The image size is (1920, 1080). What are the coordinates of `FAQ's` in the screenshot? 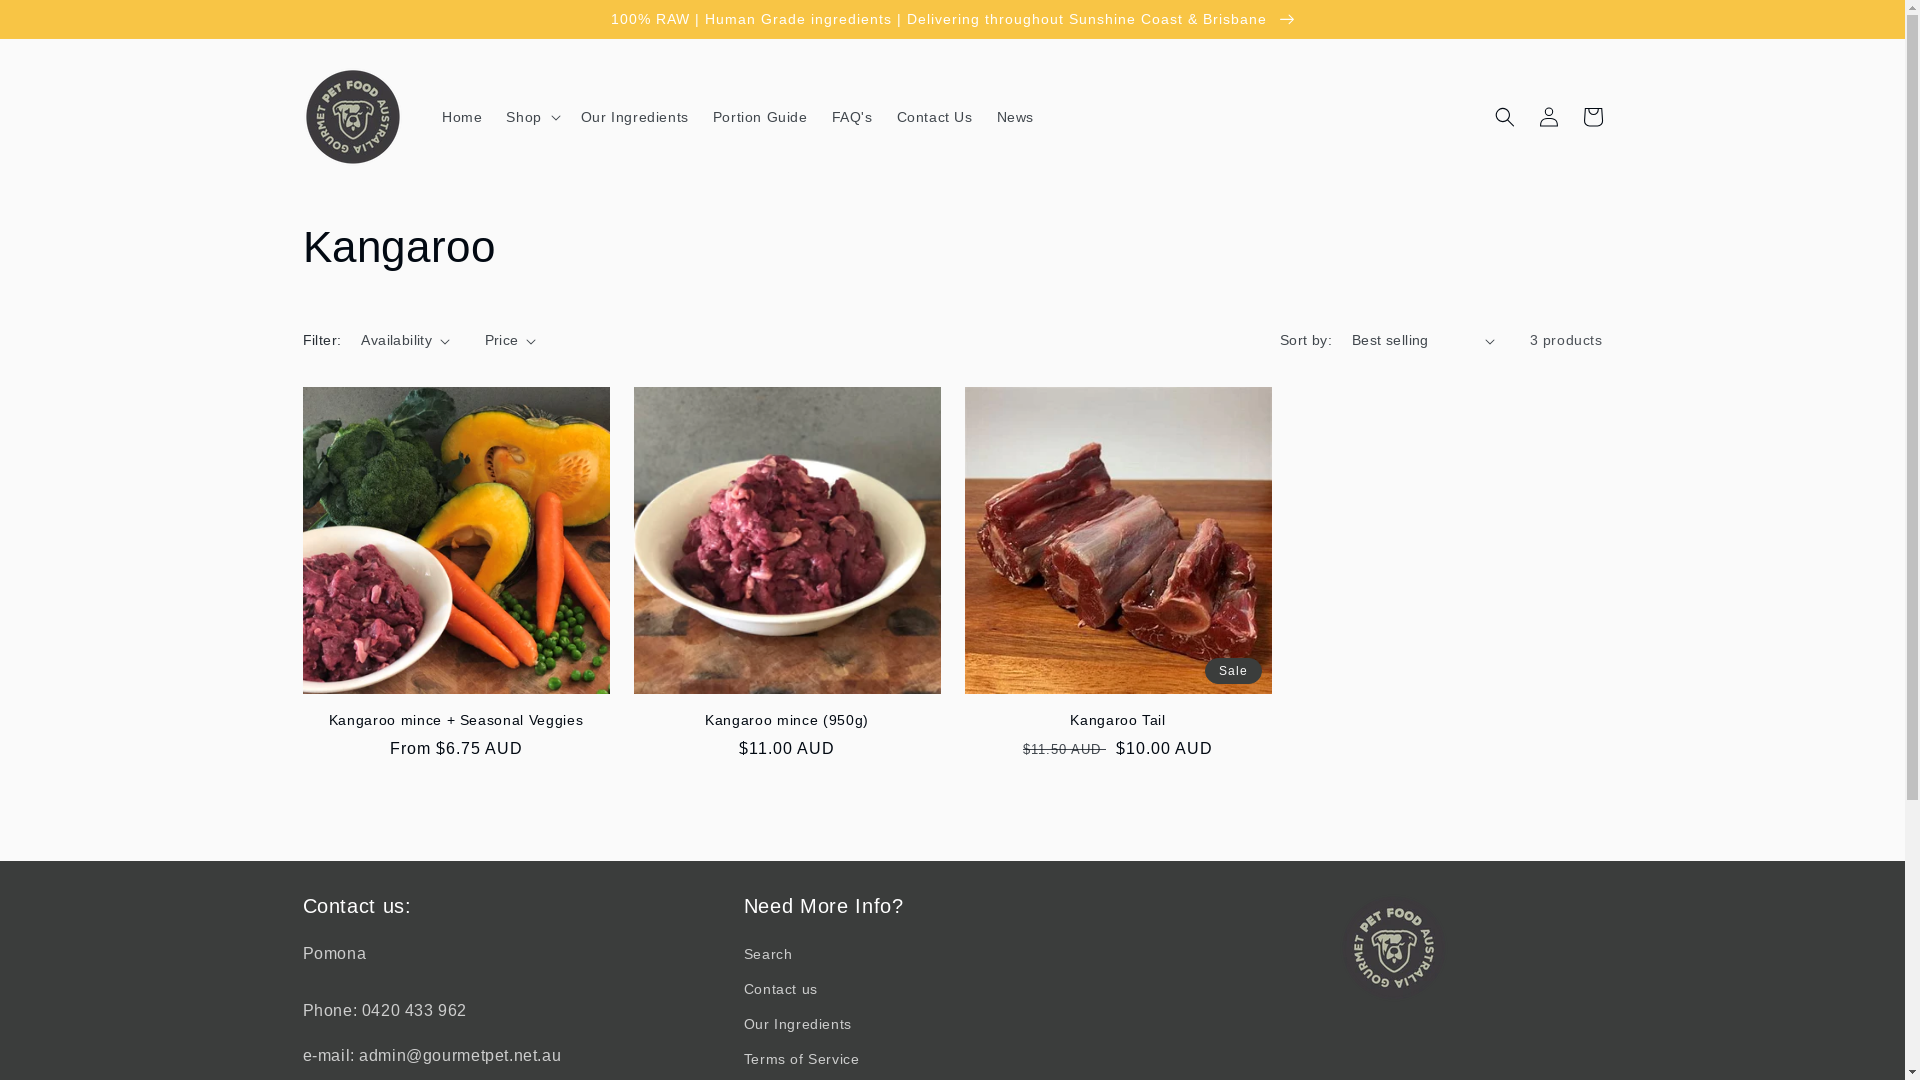 It's located at (852, 117).